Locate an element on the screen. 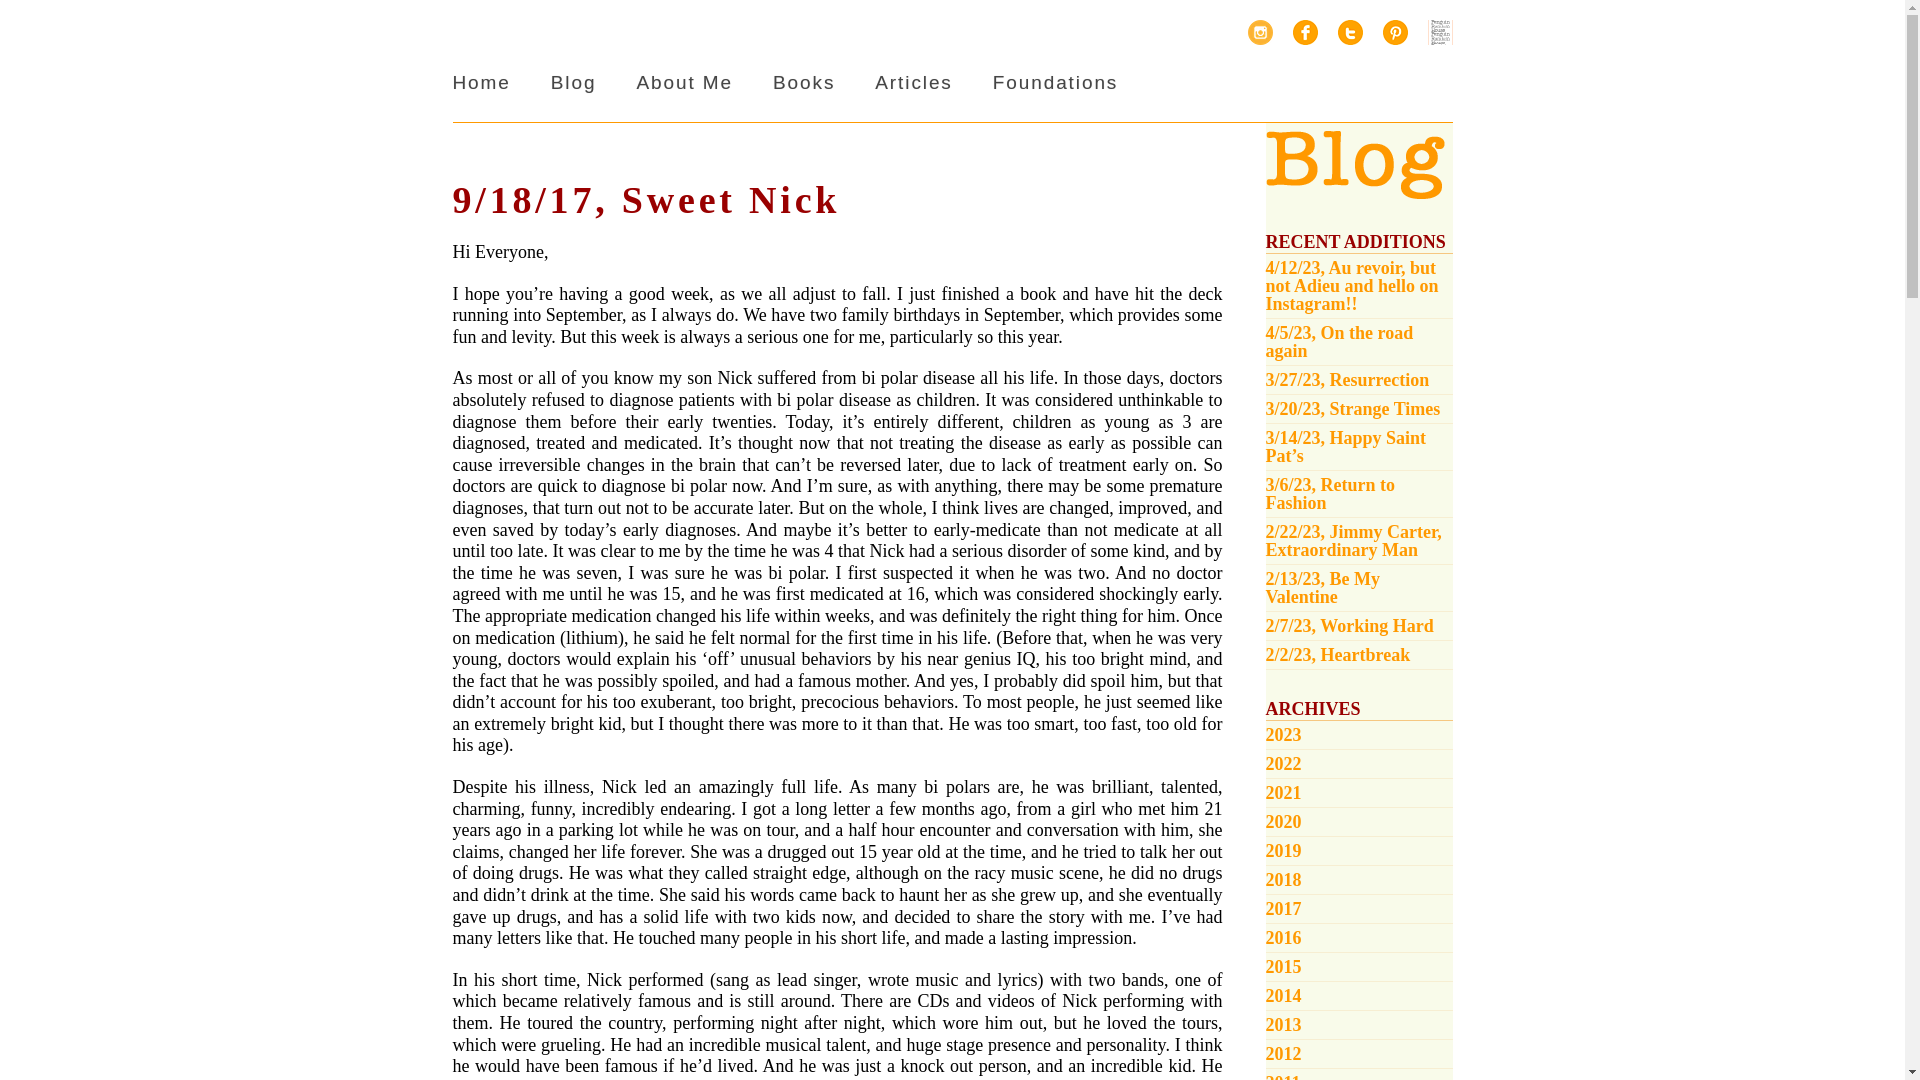 The image size is (1920, 1080). 2015 is located at coordinates (1359, 966).